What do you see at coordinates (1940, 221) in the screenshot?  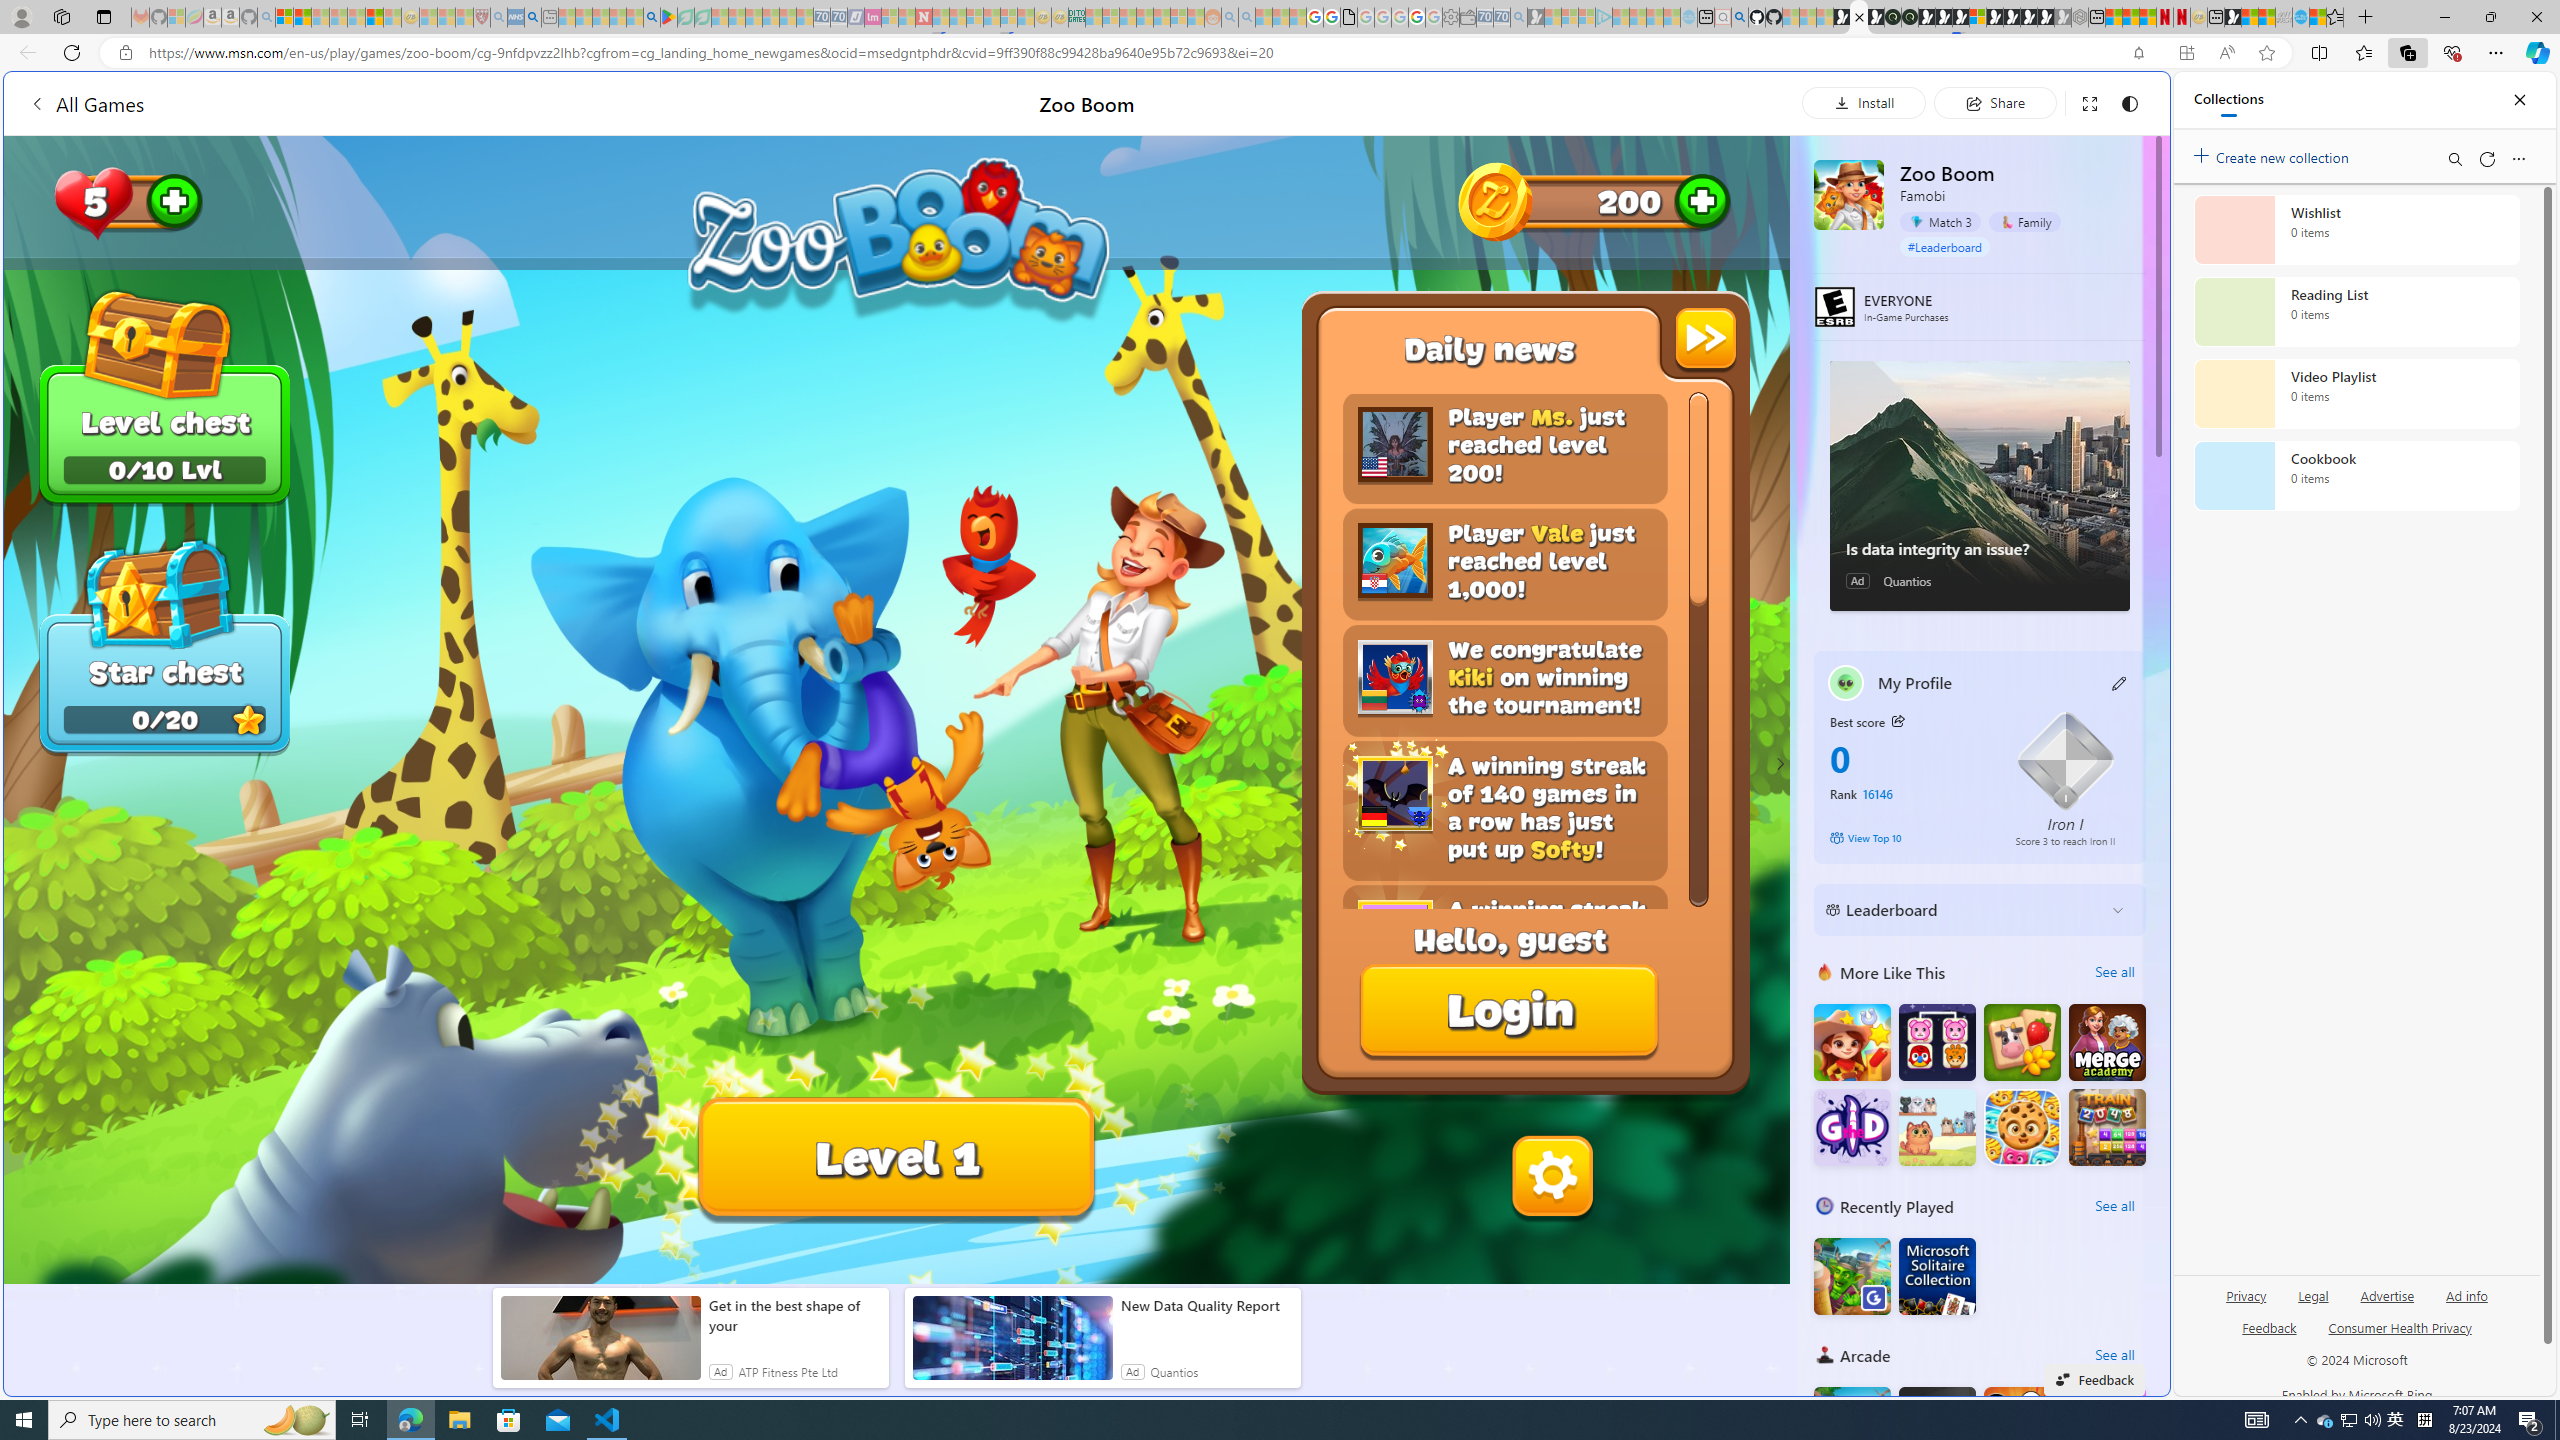 I see `Match 3` at bounding box center [1940, 221].